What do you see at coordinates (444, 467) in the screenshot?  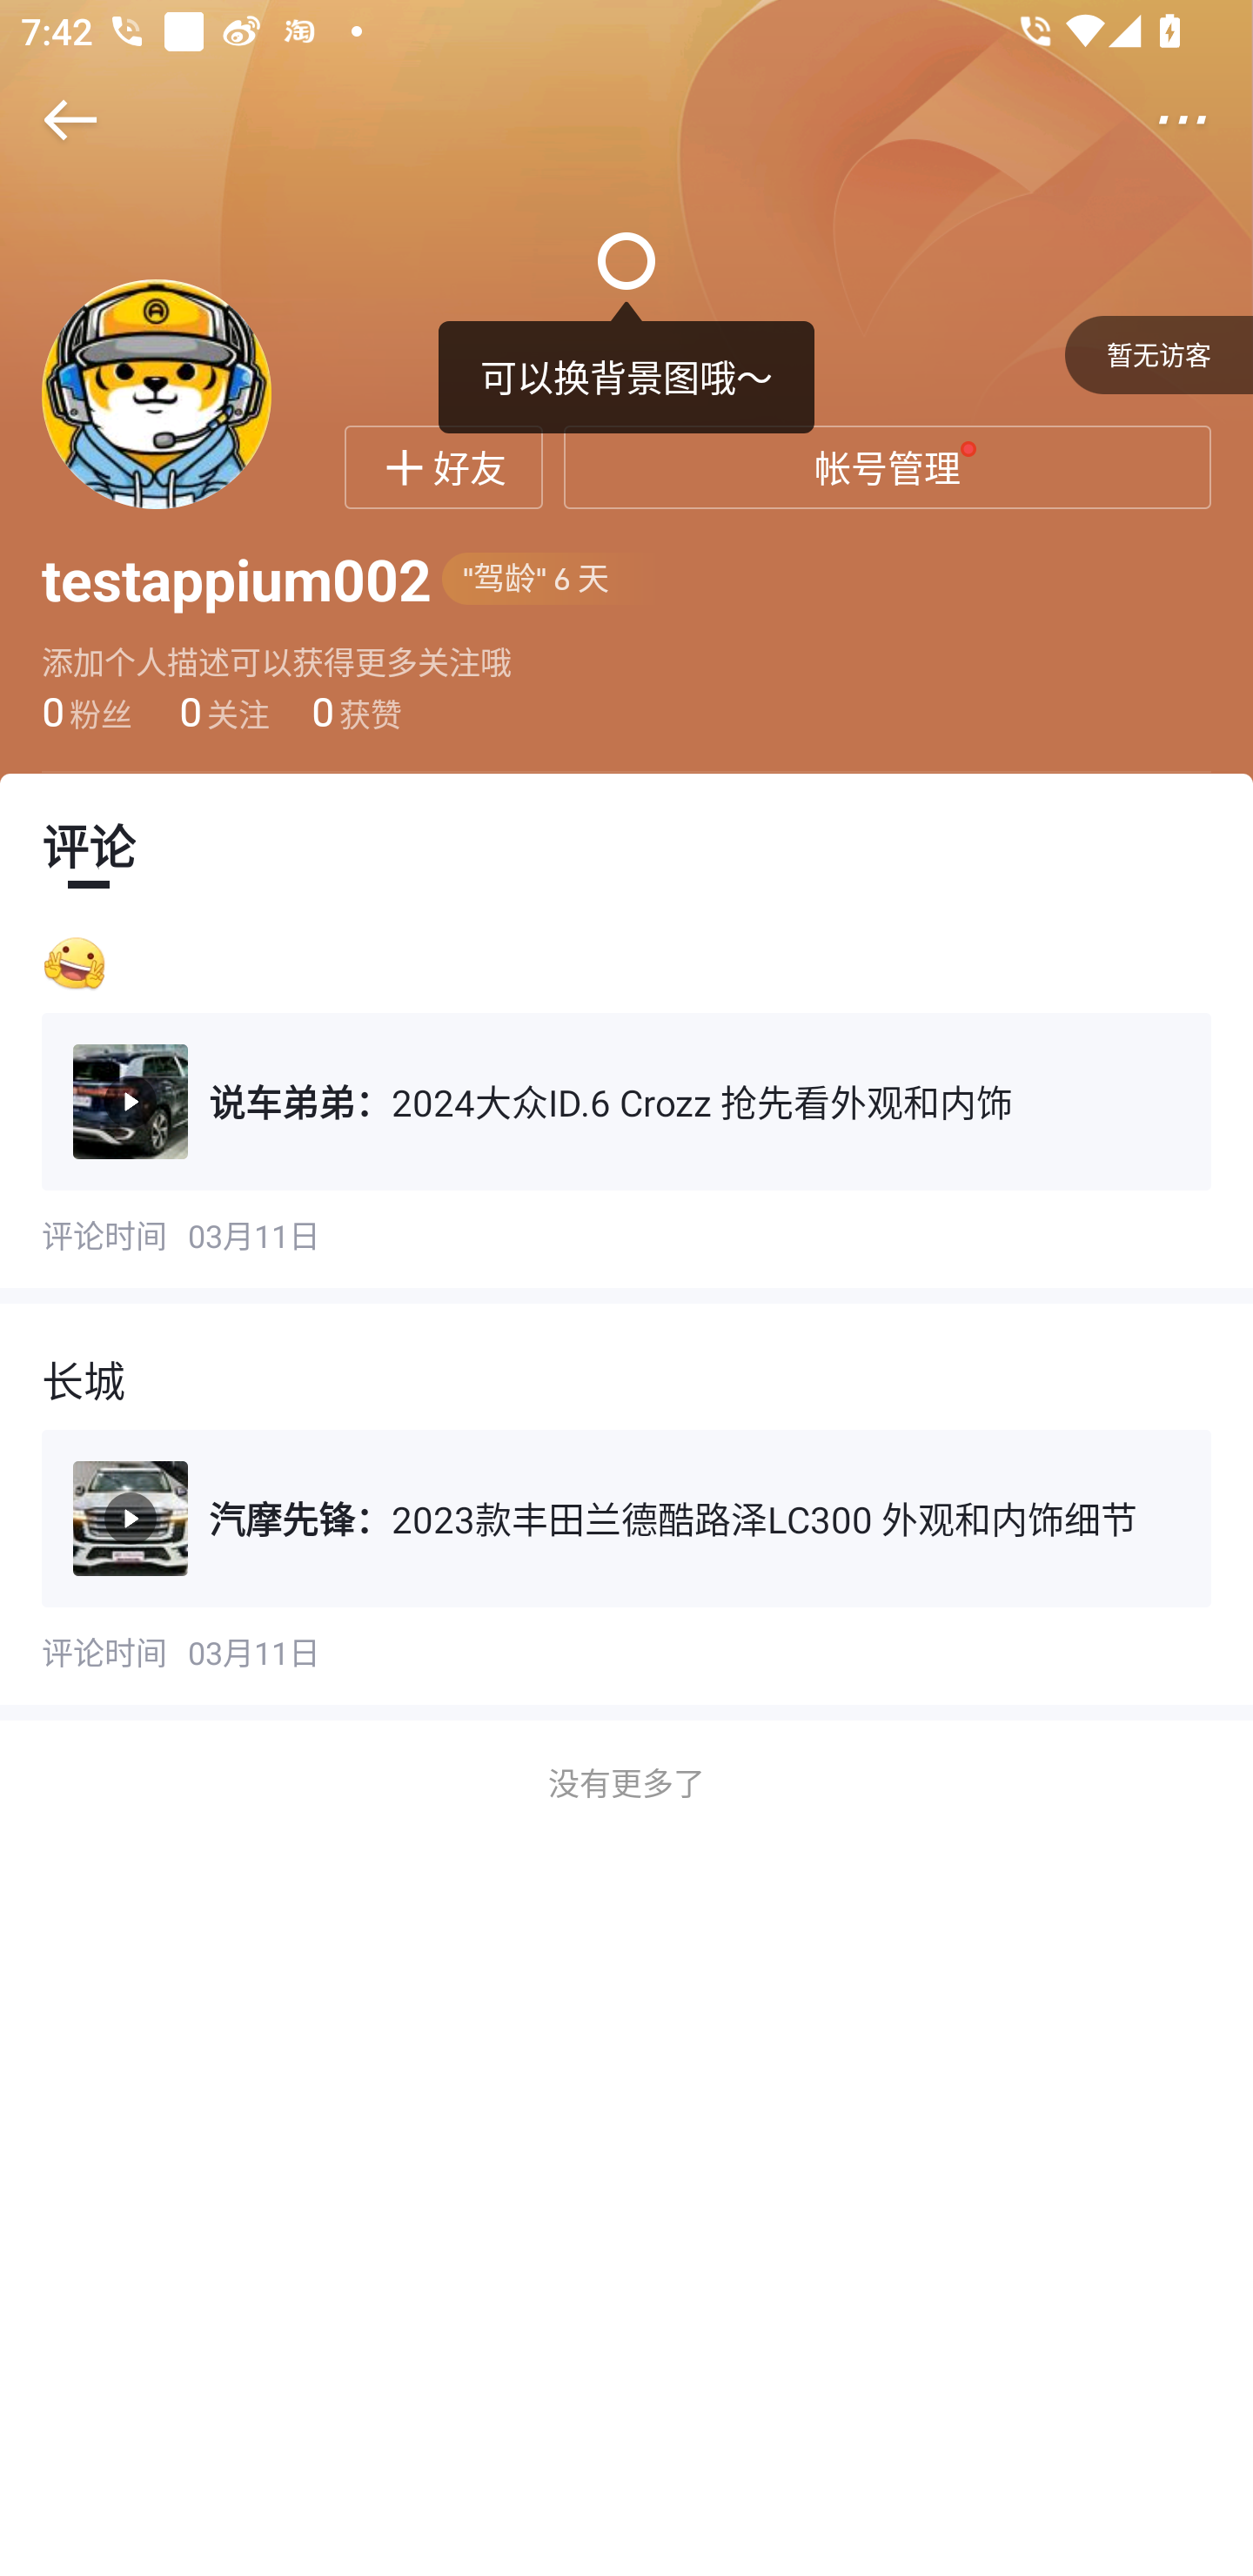 I see ` 好友` at bounding box center [444, 467].